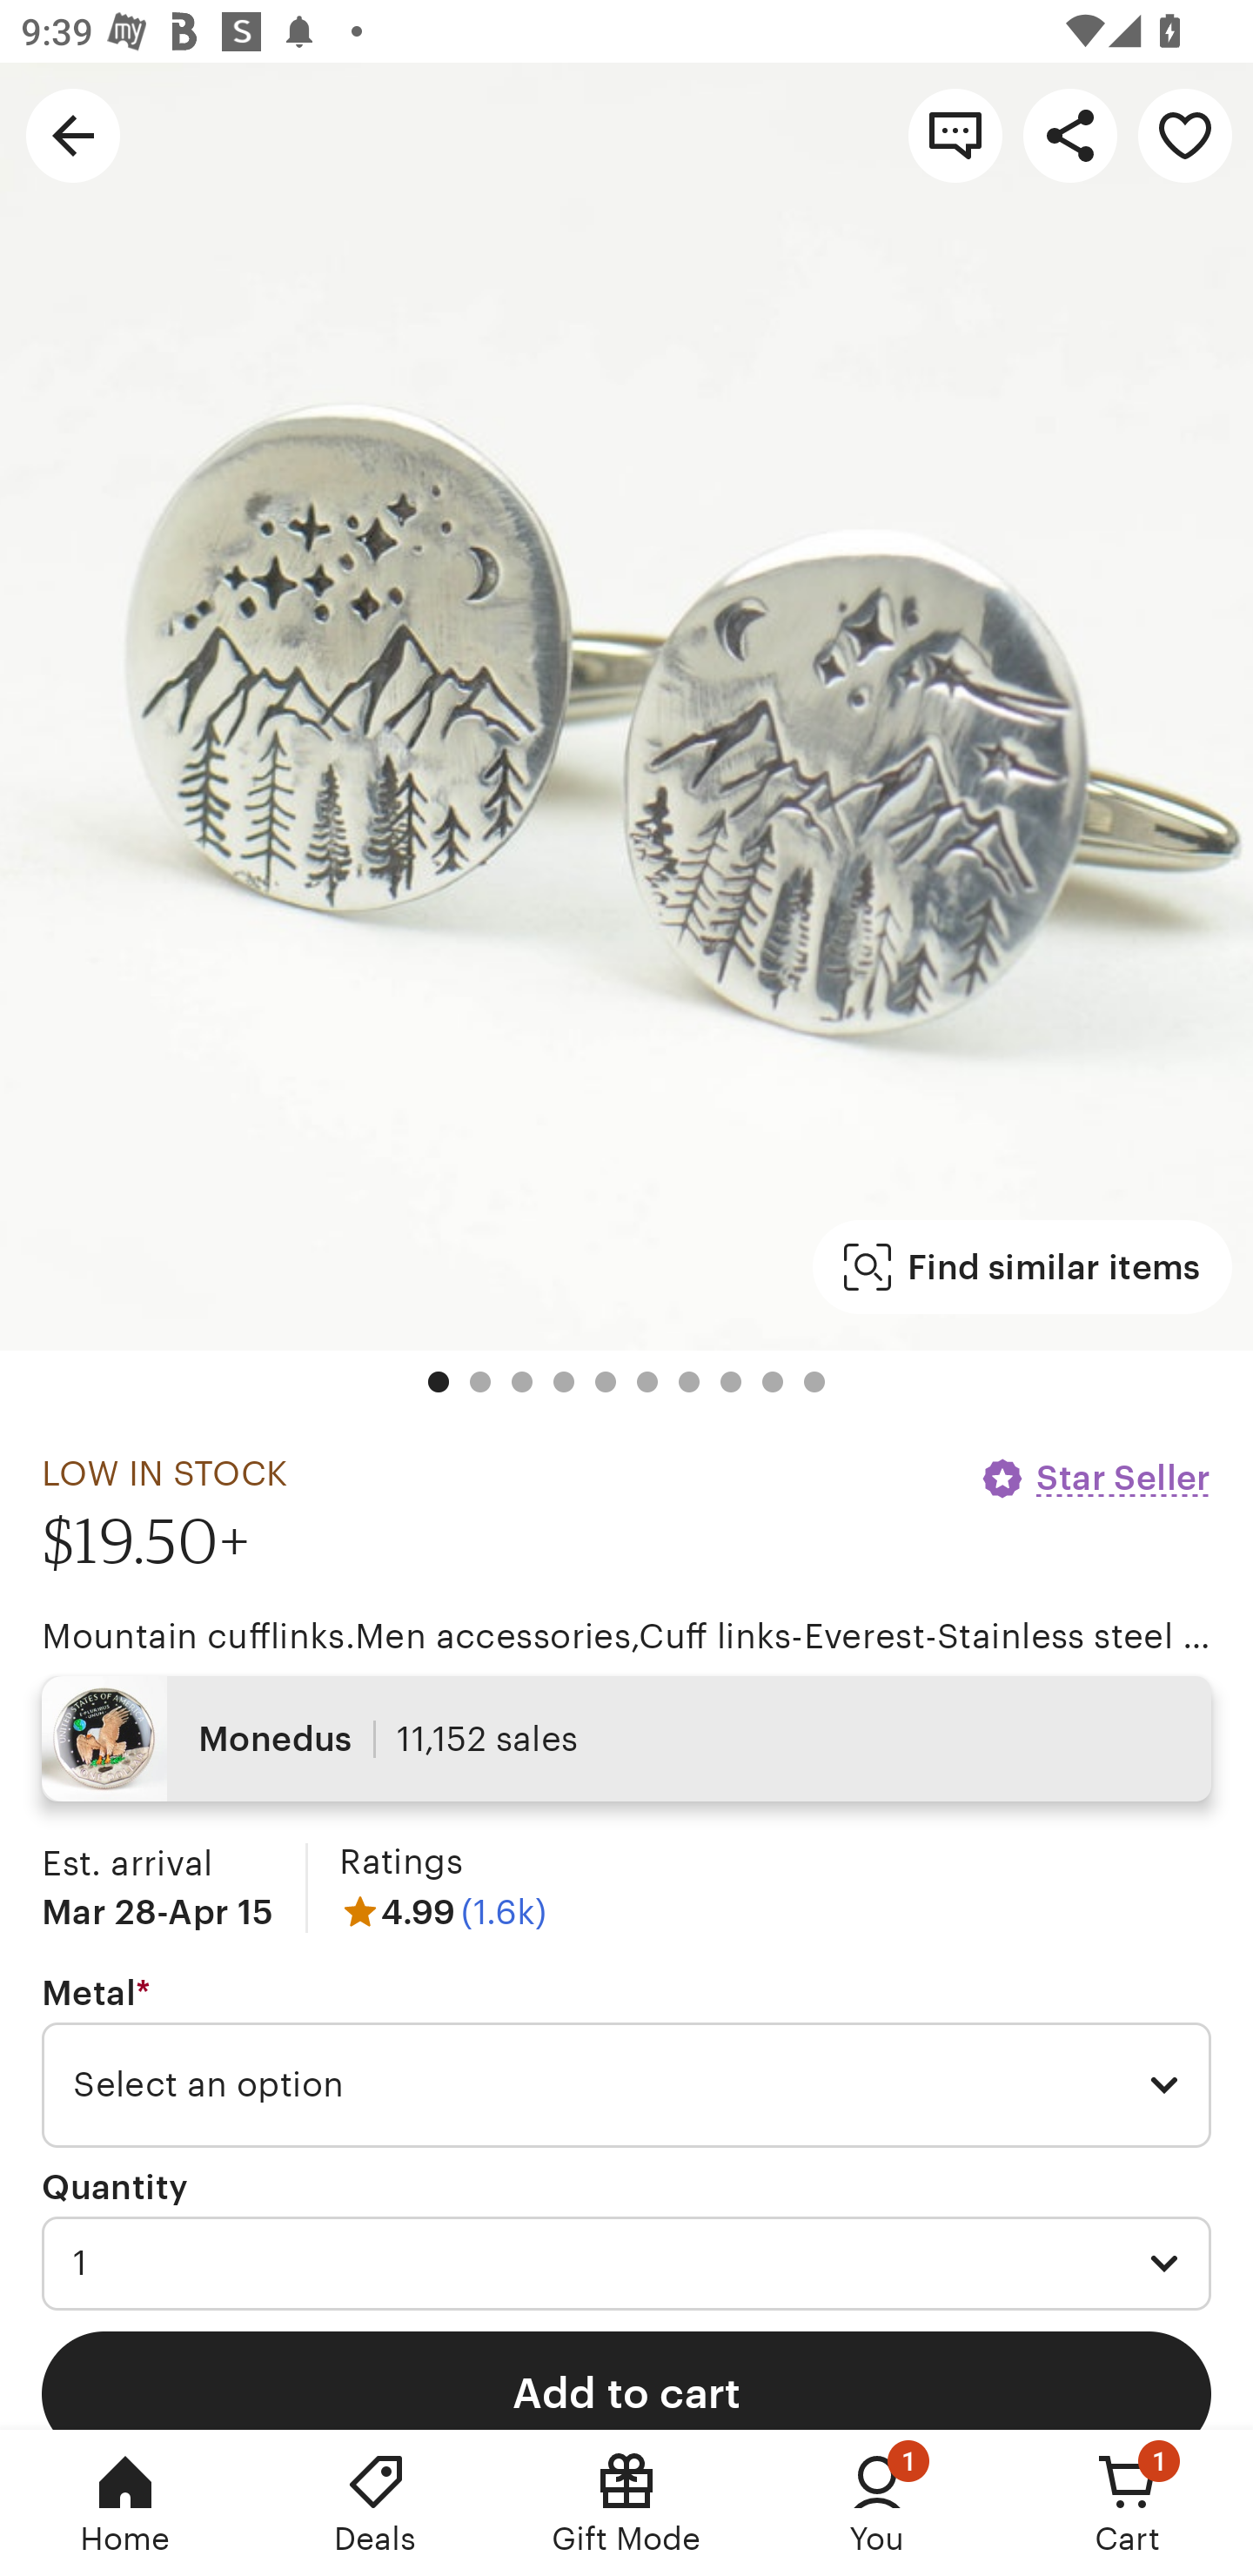 The width and height of the screenshot is (1253, 2576). Describe the element at coordinates (73, 134) in the screenshot. I see `Navigate up` at that location.